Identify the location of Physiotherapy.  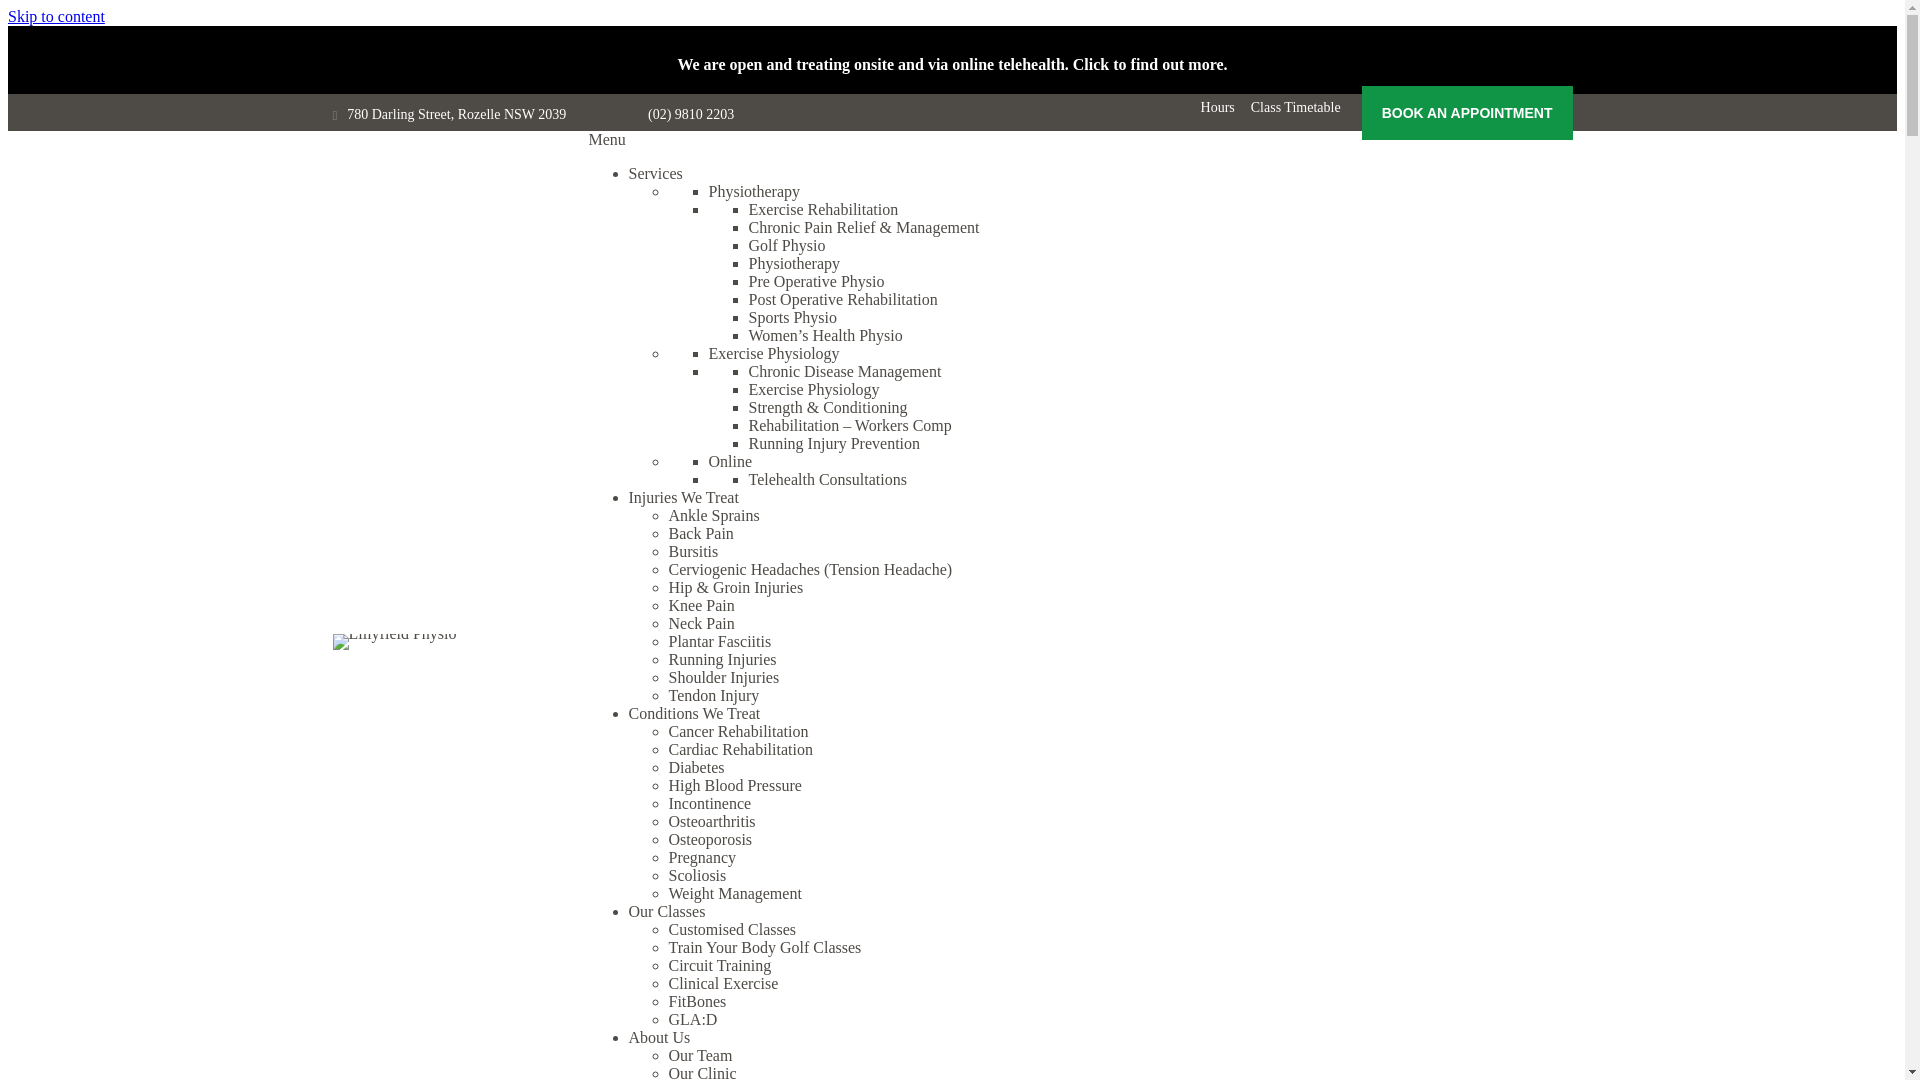
(794, 264).